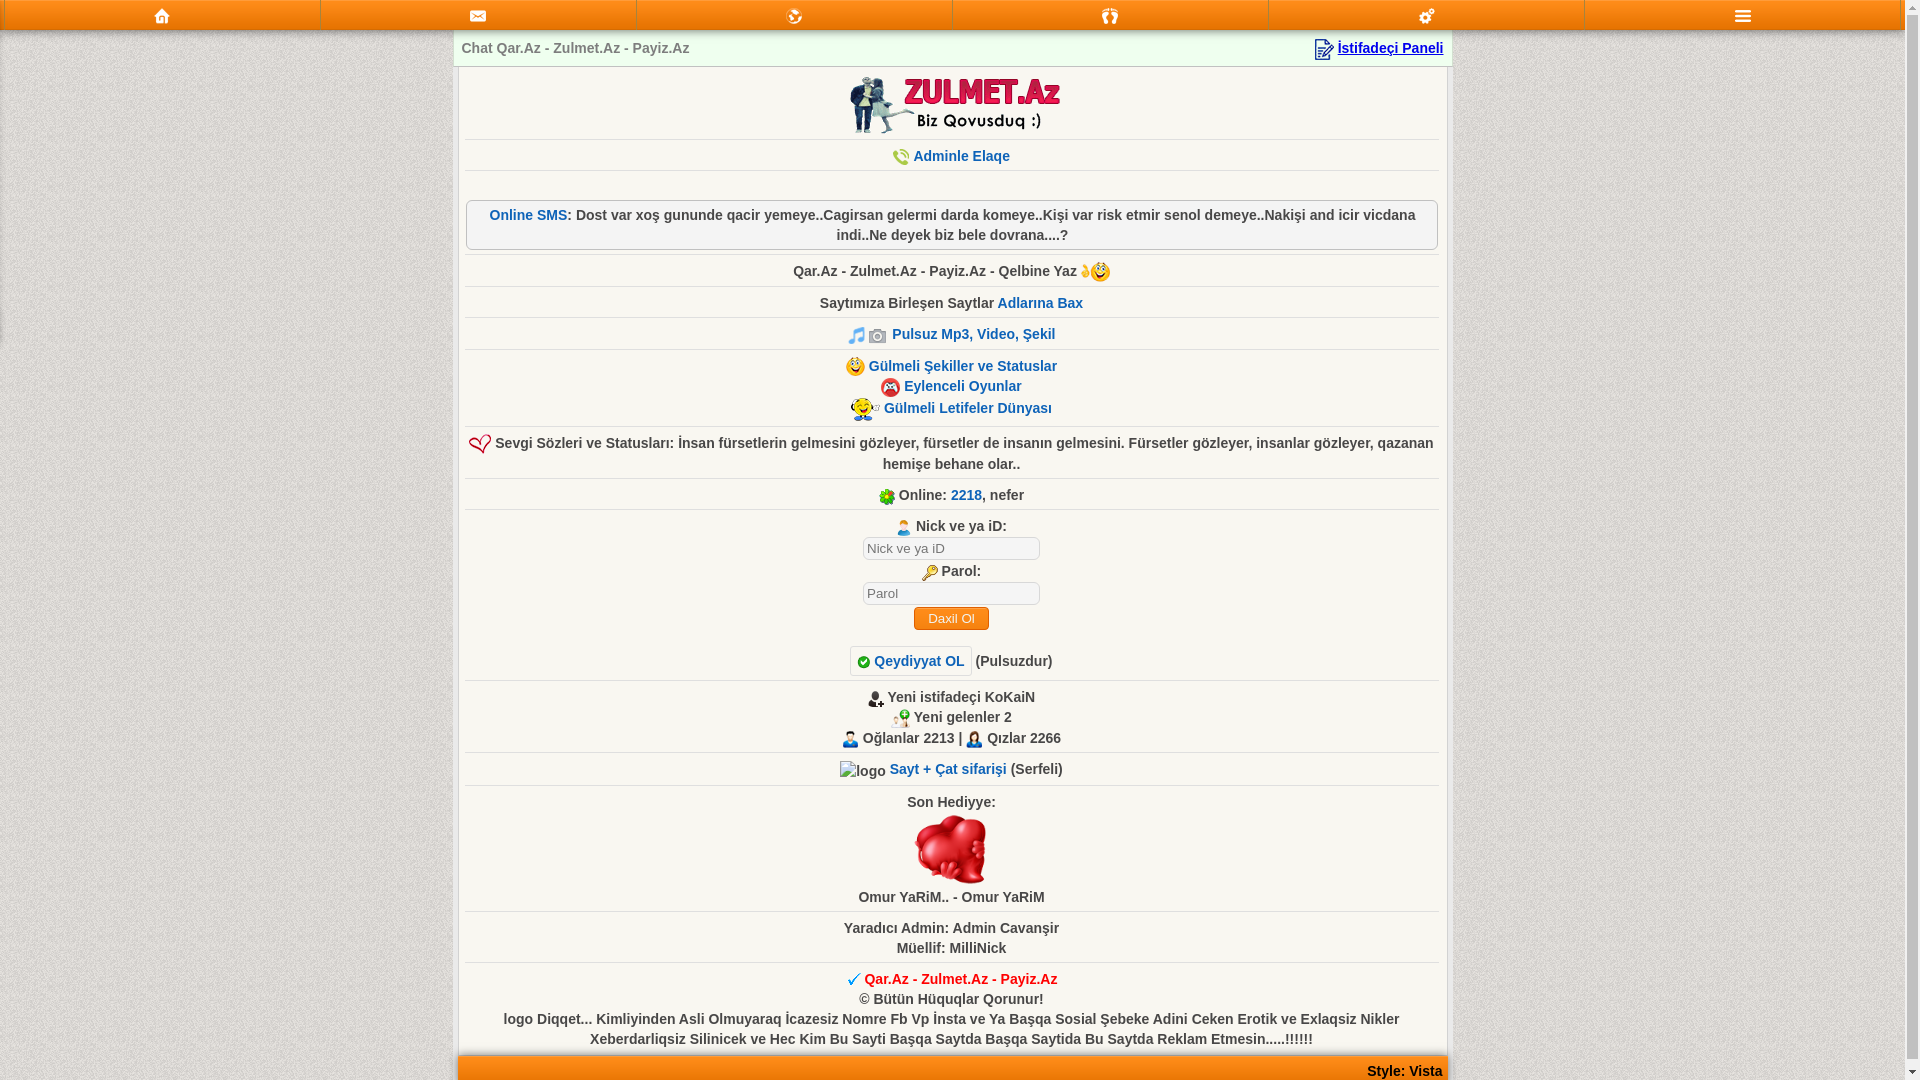 The height and width of the screenshot is (1080, 1920). What do you see at coordinates (910, 661) in the screenshot?
I see `Qeydiyyat OL` at bounding box center [910, 661].